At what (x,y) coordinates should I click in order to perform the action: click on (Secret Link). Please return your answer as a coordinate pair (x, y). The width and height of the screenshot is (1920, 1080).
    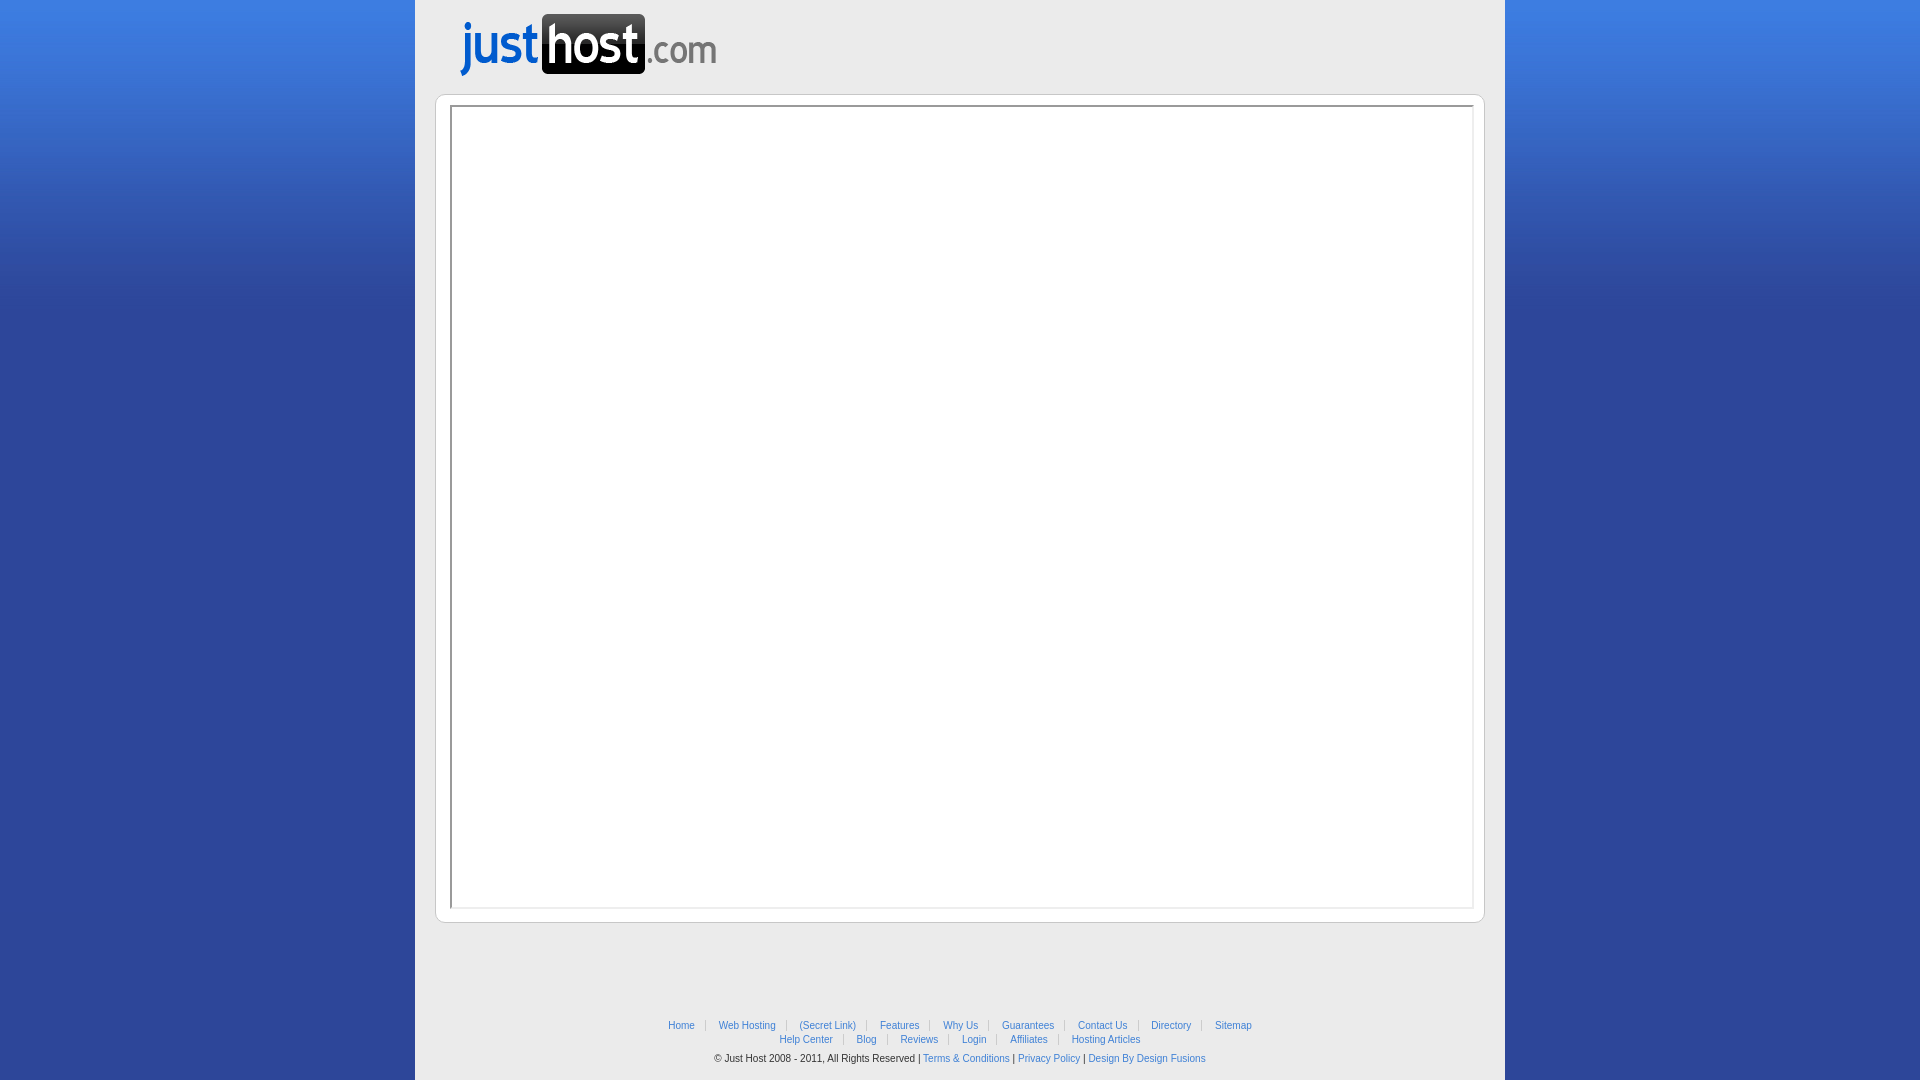
    Looking at the image, I should click on (828, 1026).